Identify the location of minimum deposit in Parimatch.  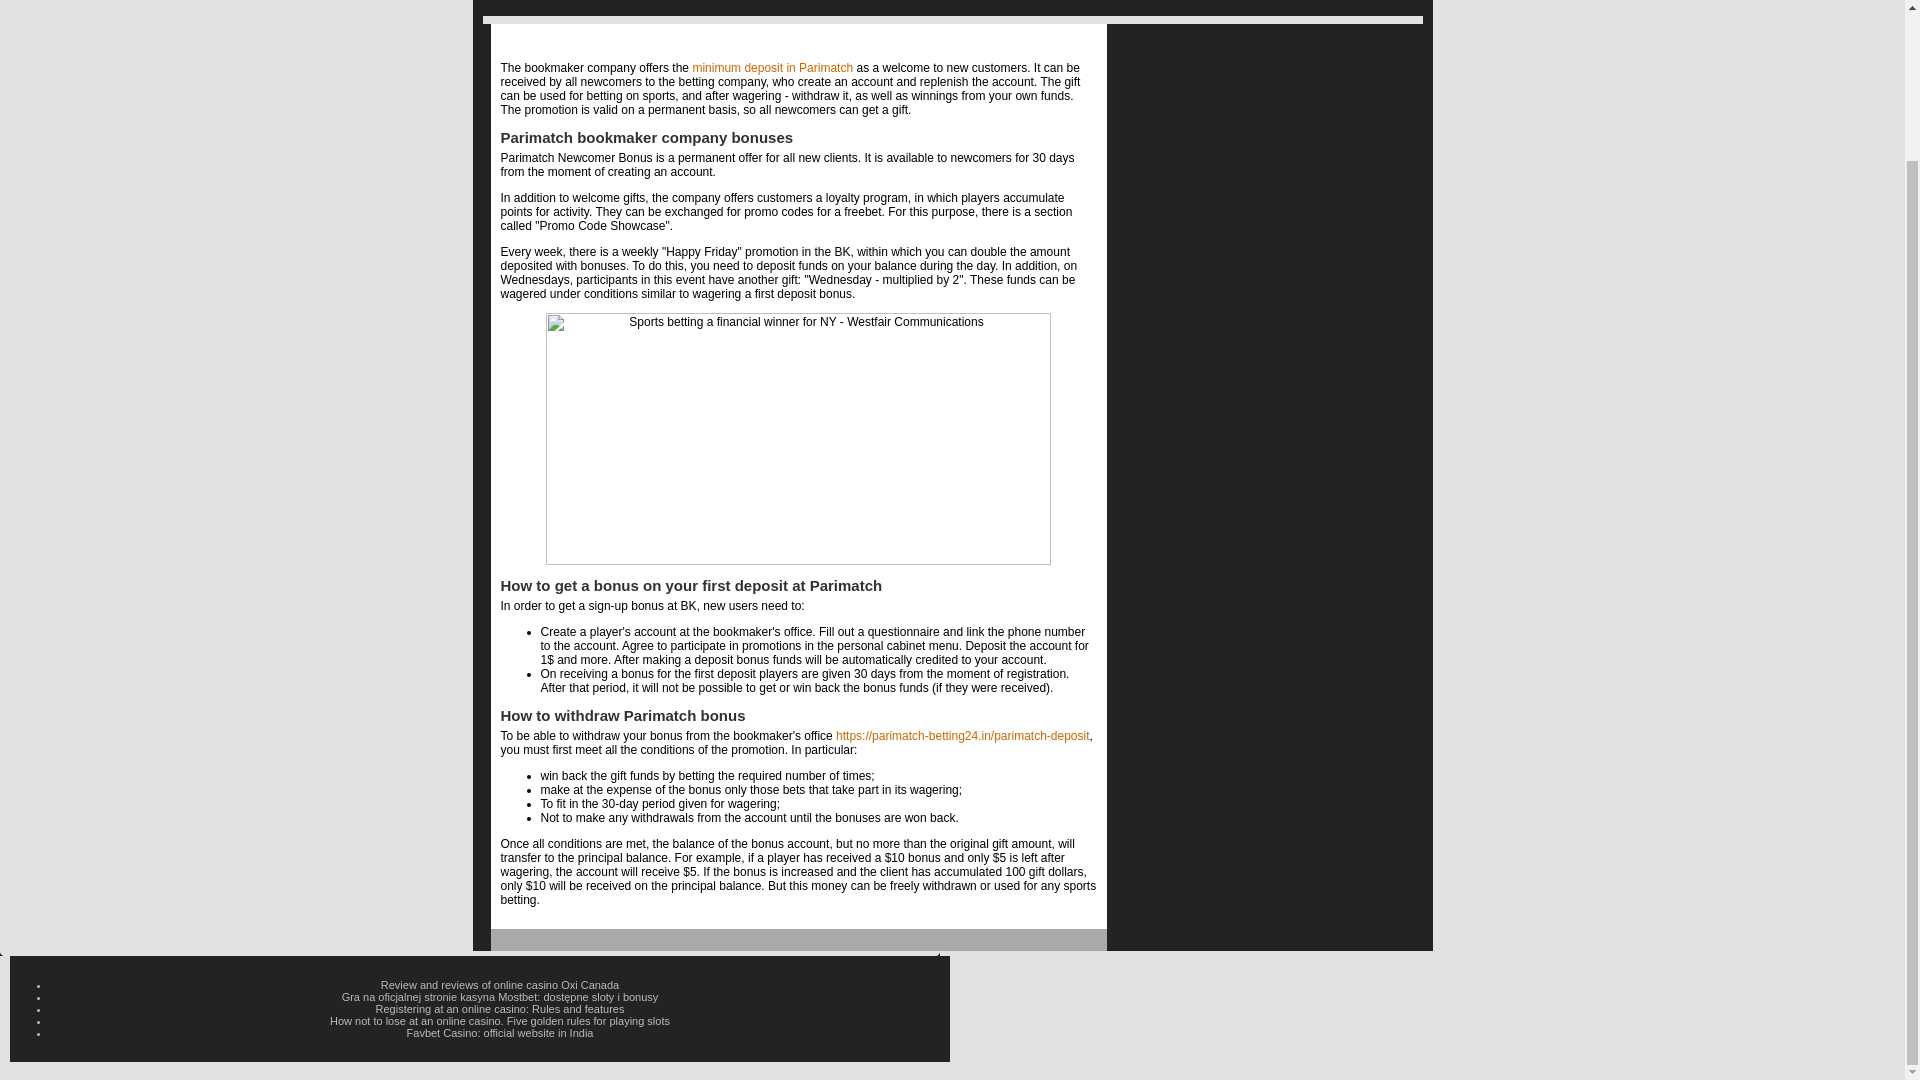
(772, 67).